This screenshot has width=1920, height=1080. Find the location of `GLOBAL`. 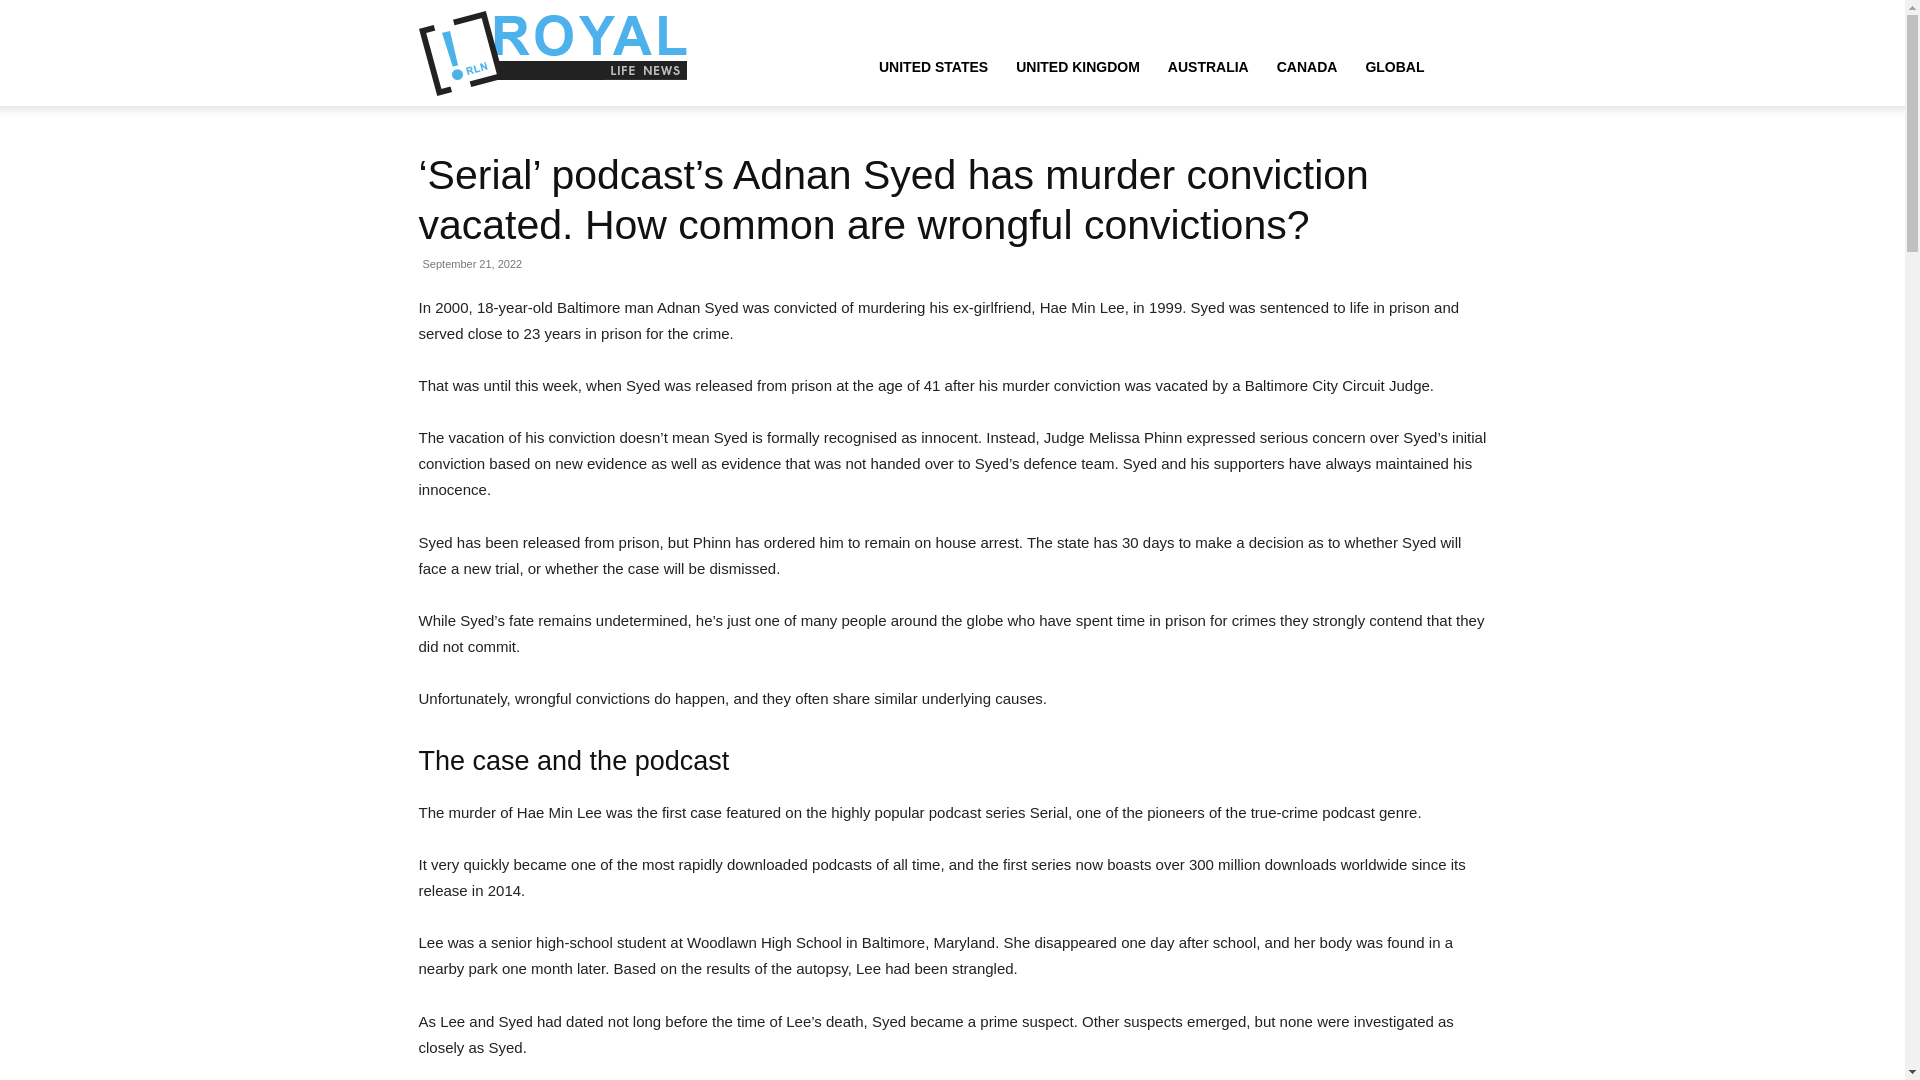

GLOBAL is located at coordinates (1394, 66).